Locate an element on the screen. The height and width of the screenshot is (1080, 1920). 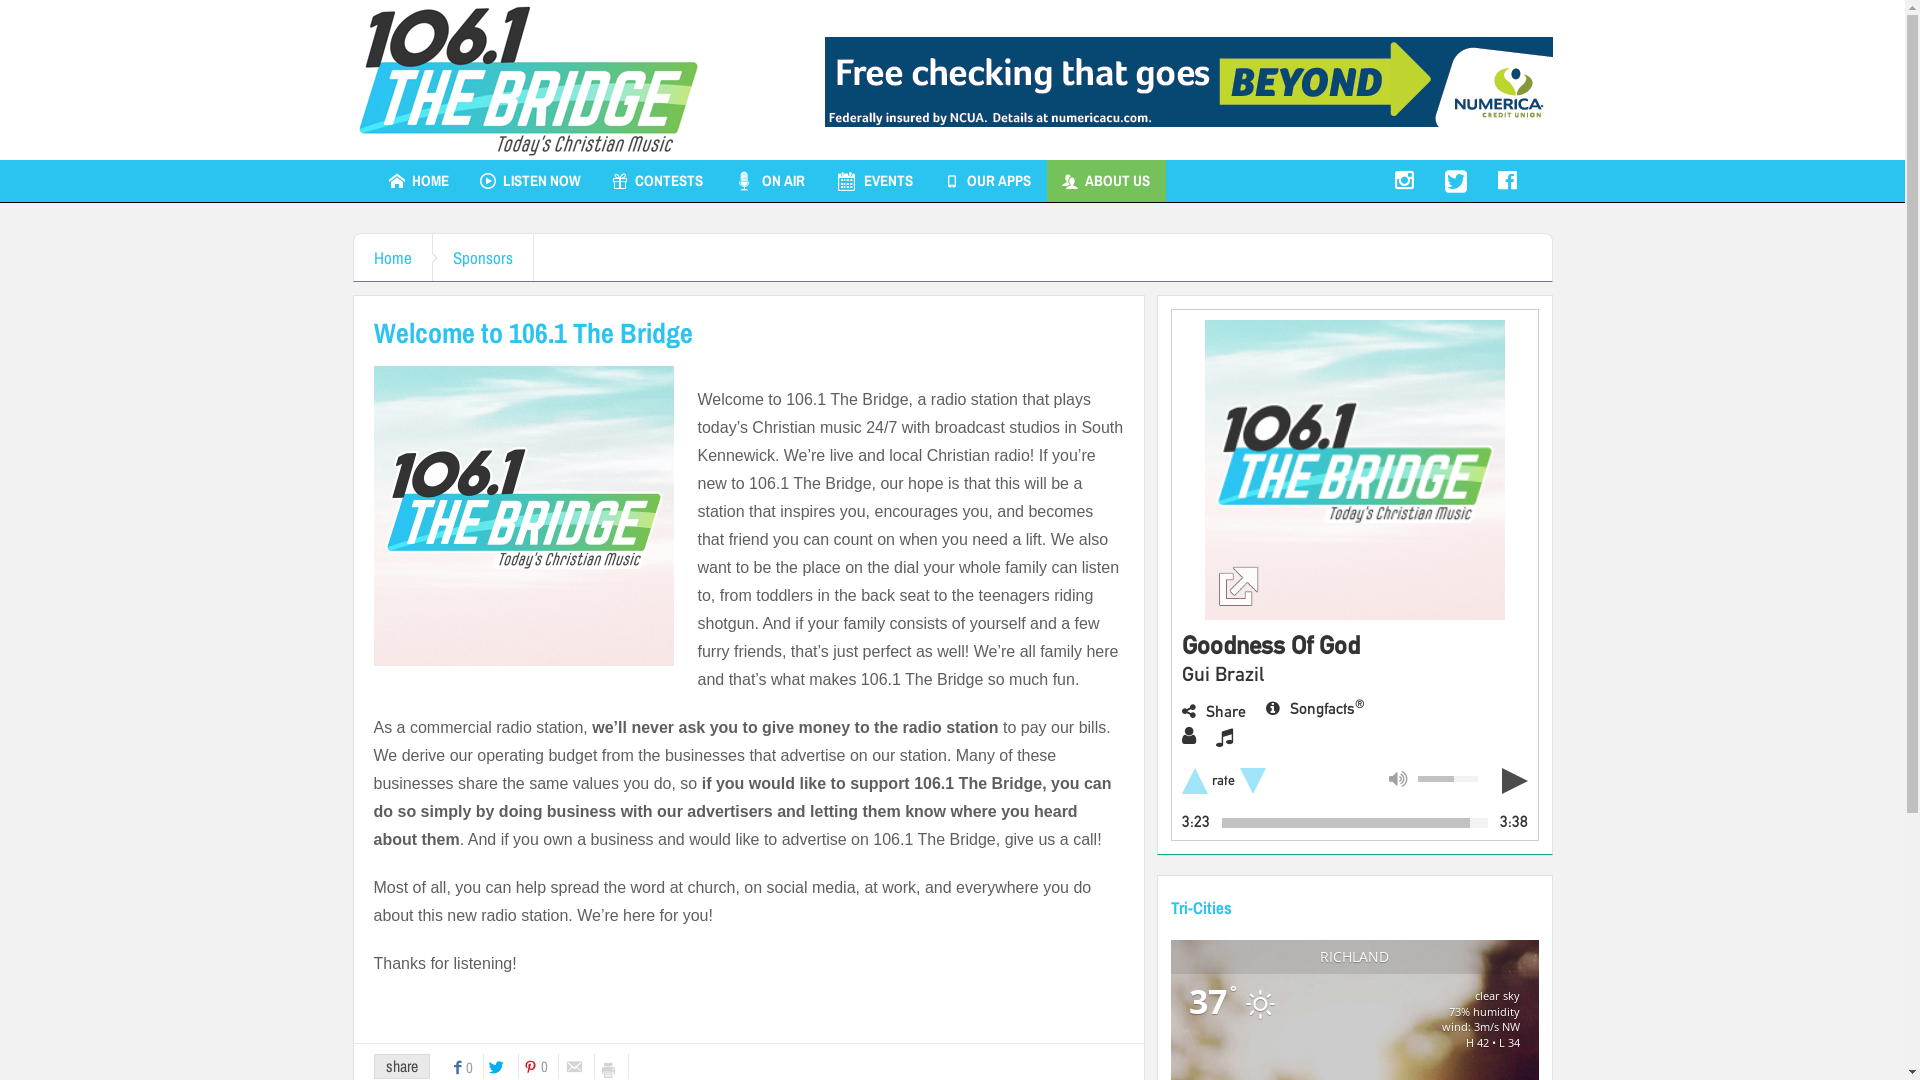
HOME is located at coordinates (419, 181).